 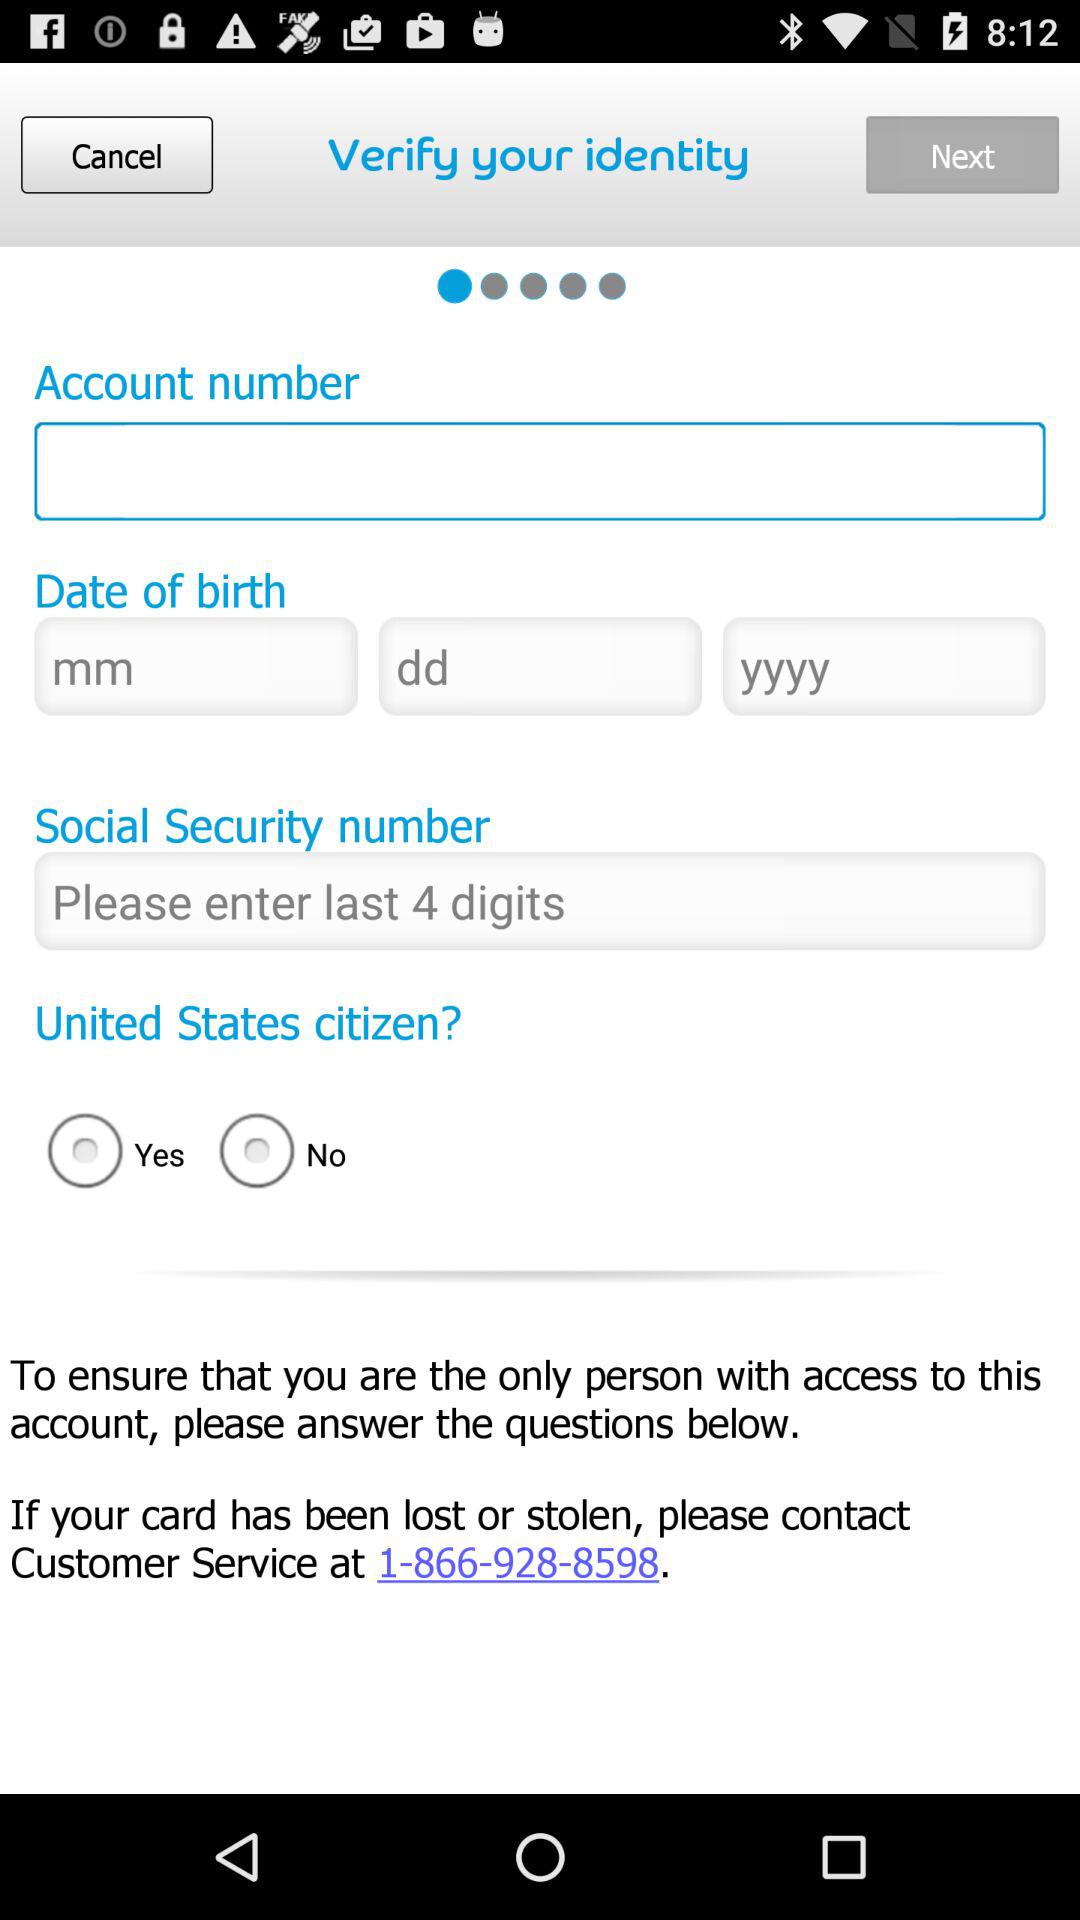 What do you see at coordinates (110, 1154) in the screenshot?
I see `select radio button next to no icon` at bounding box center [110, 1154].